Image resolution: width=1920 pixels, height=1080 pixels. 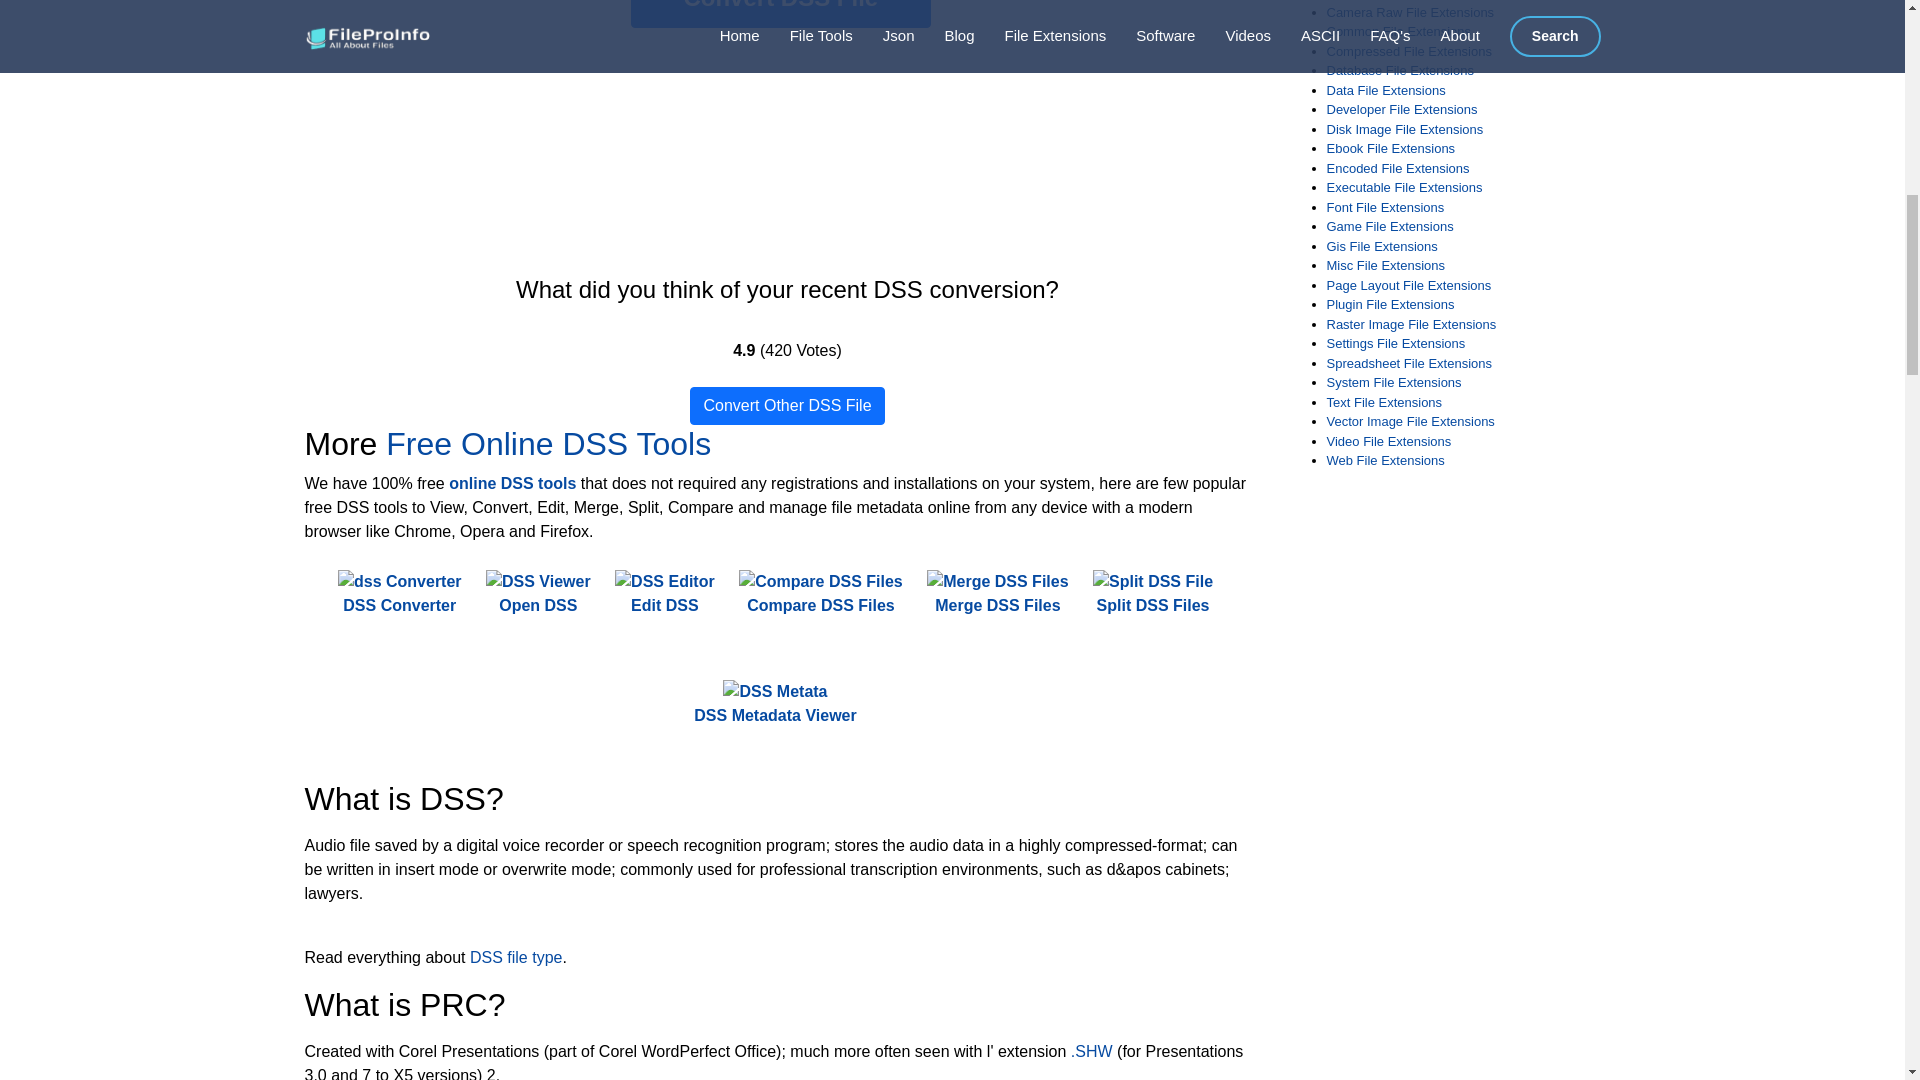 What do you see at coordinates (516, 957) in the screenshot?
I see `DSS file type` at bounding box center [516, 957].